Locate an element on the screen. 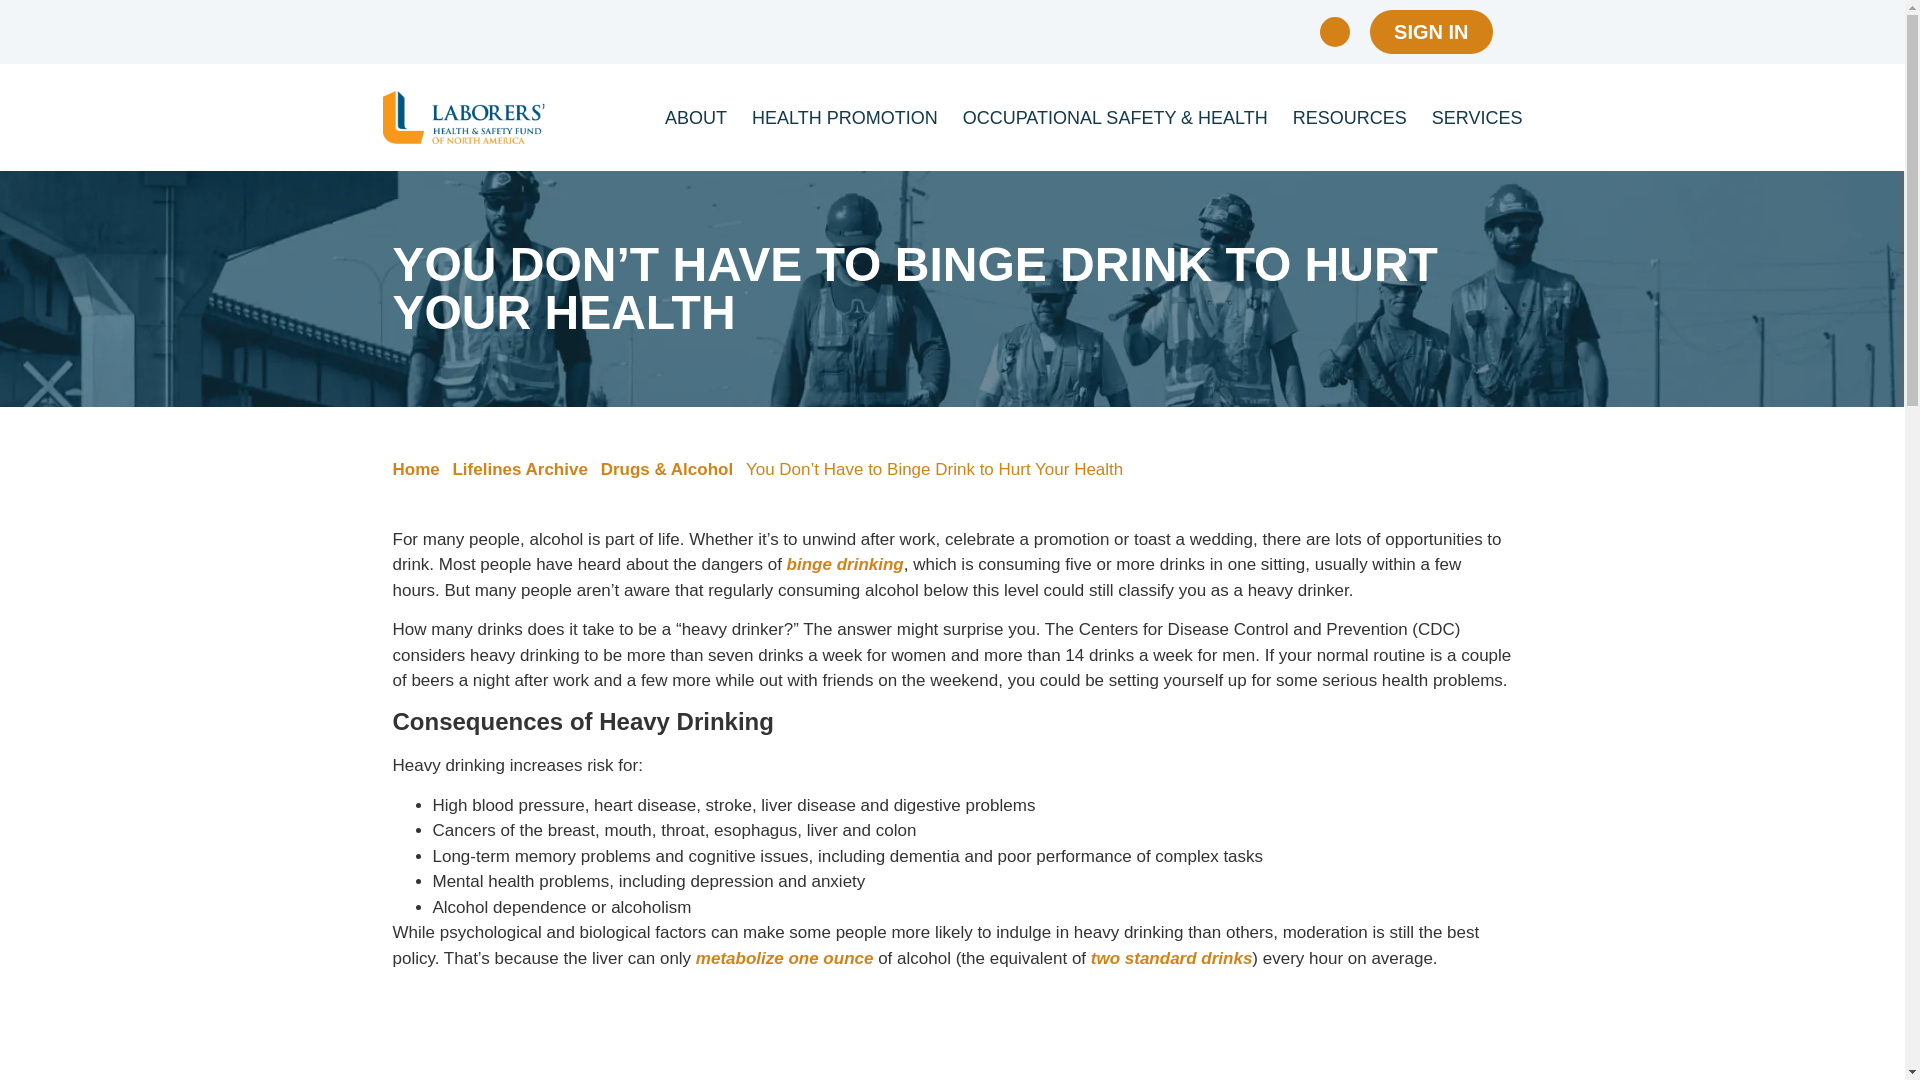 Image resolution: width=1920 pixels, height=1080 pixels. SERVICES is located at coordinates (1477, 116).